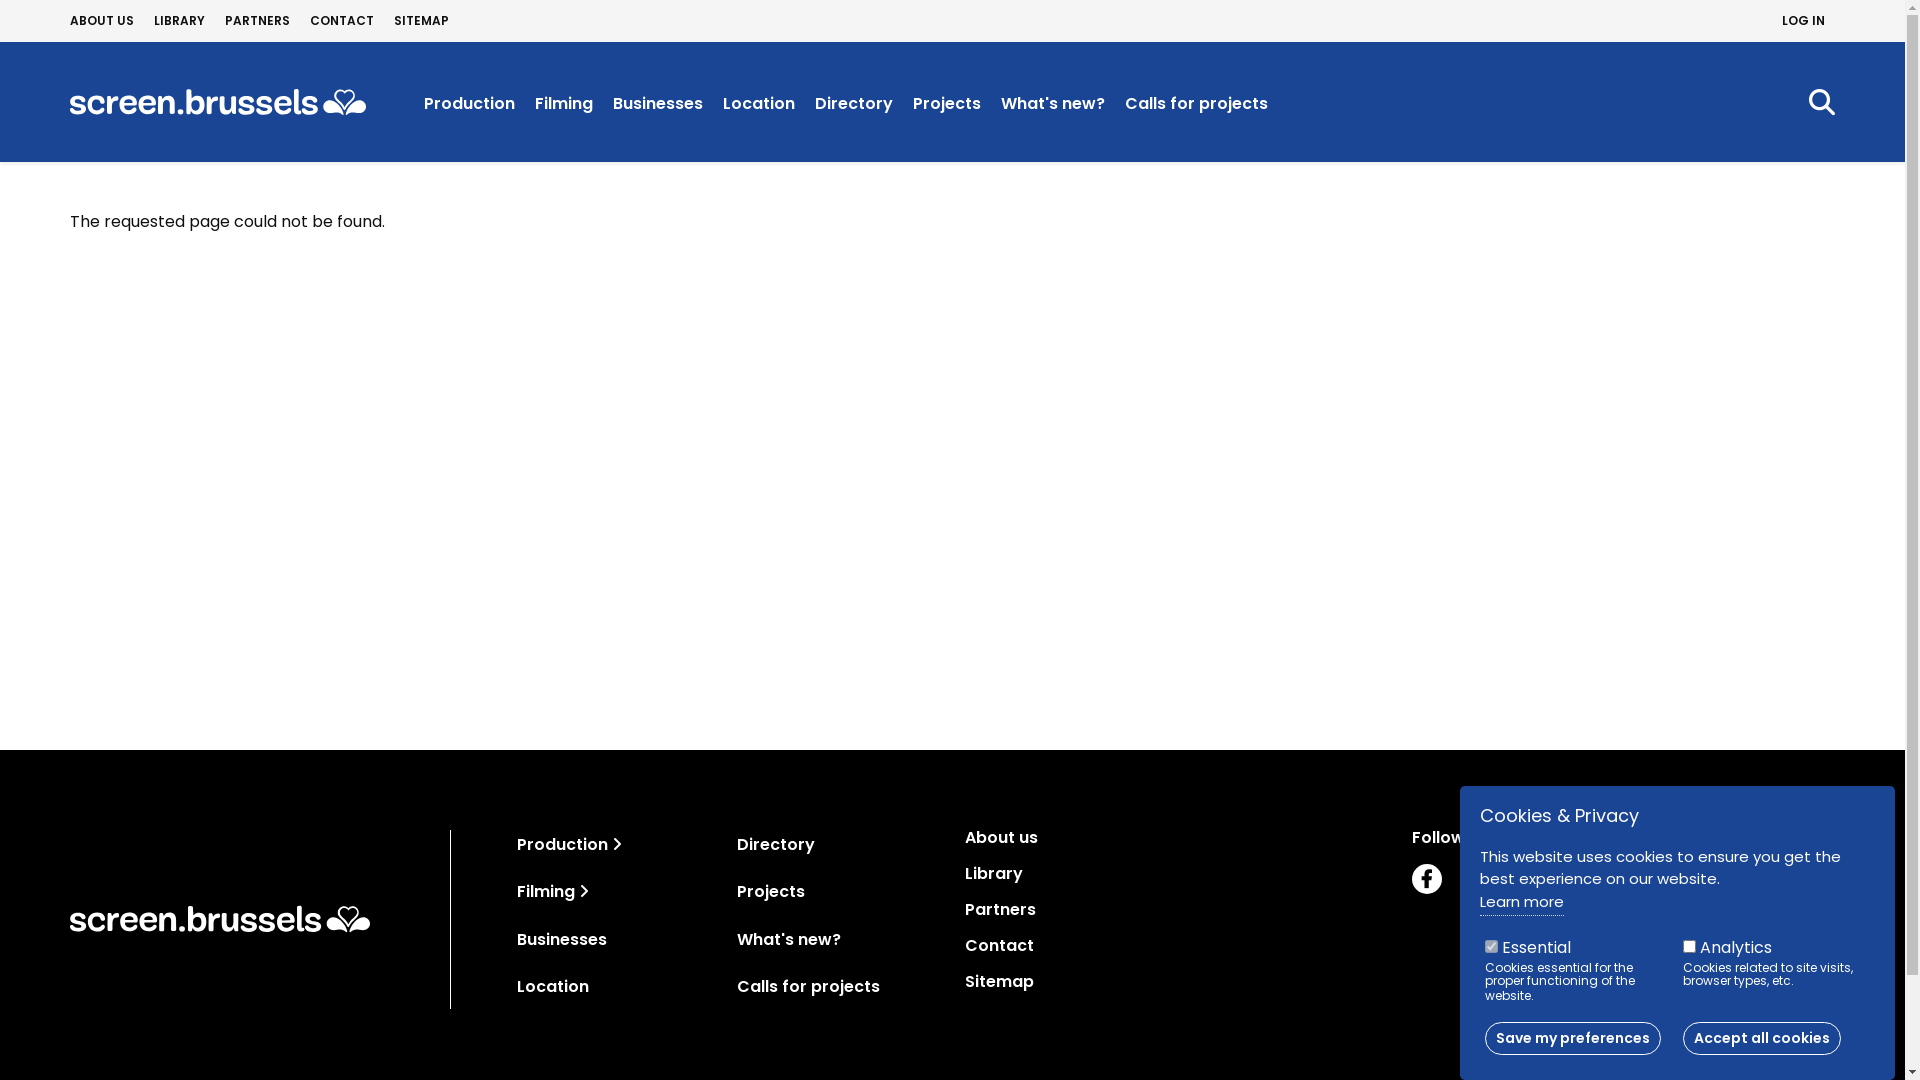 Image resolution: width=1920 pixels, height=1080 pixels. Describe the element at coordinates (658, 104) in the screenshot. I see `Businesses` at that location.